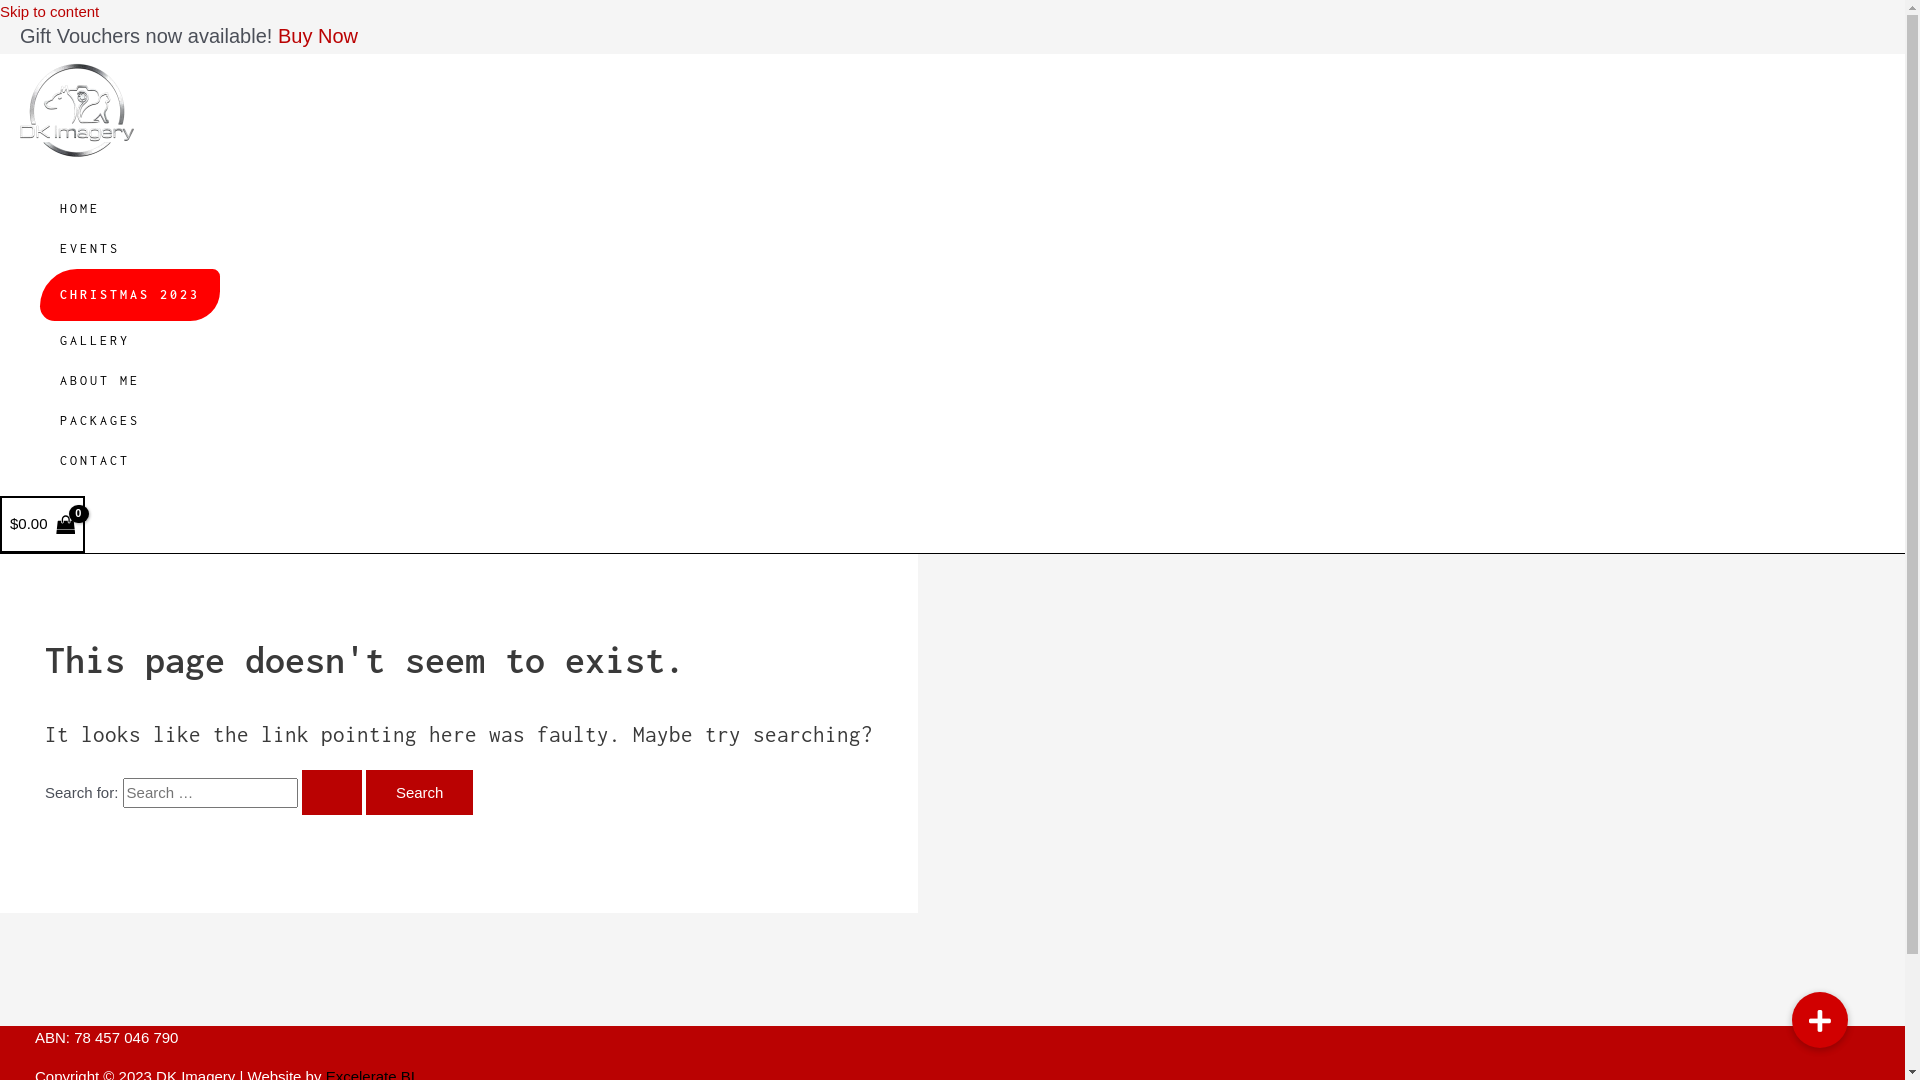 This screenshot has height=1080, width=1920. What do you see at coordinates (318, 36) in the screenshot?
I see `Buy Now` at bounding box center [318, 36].